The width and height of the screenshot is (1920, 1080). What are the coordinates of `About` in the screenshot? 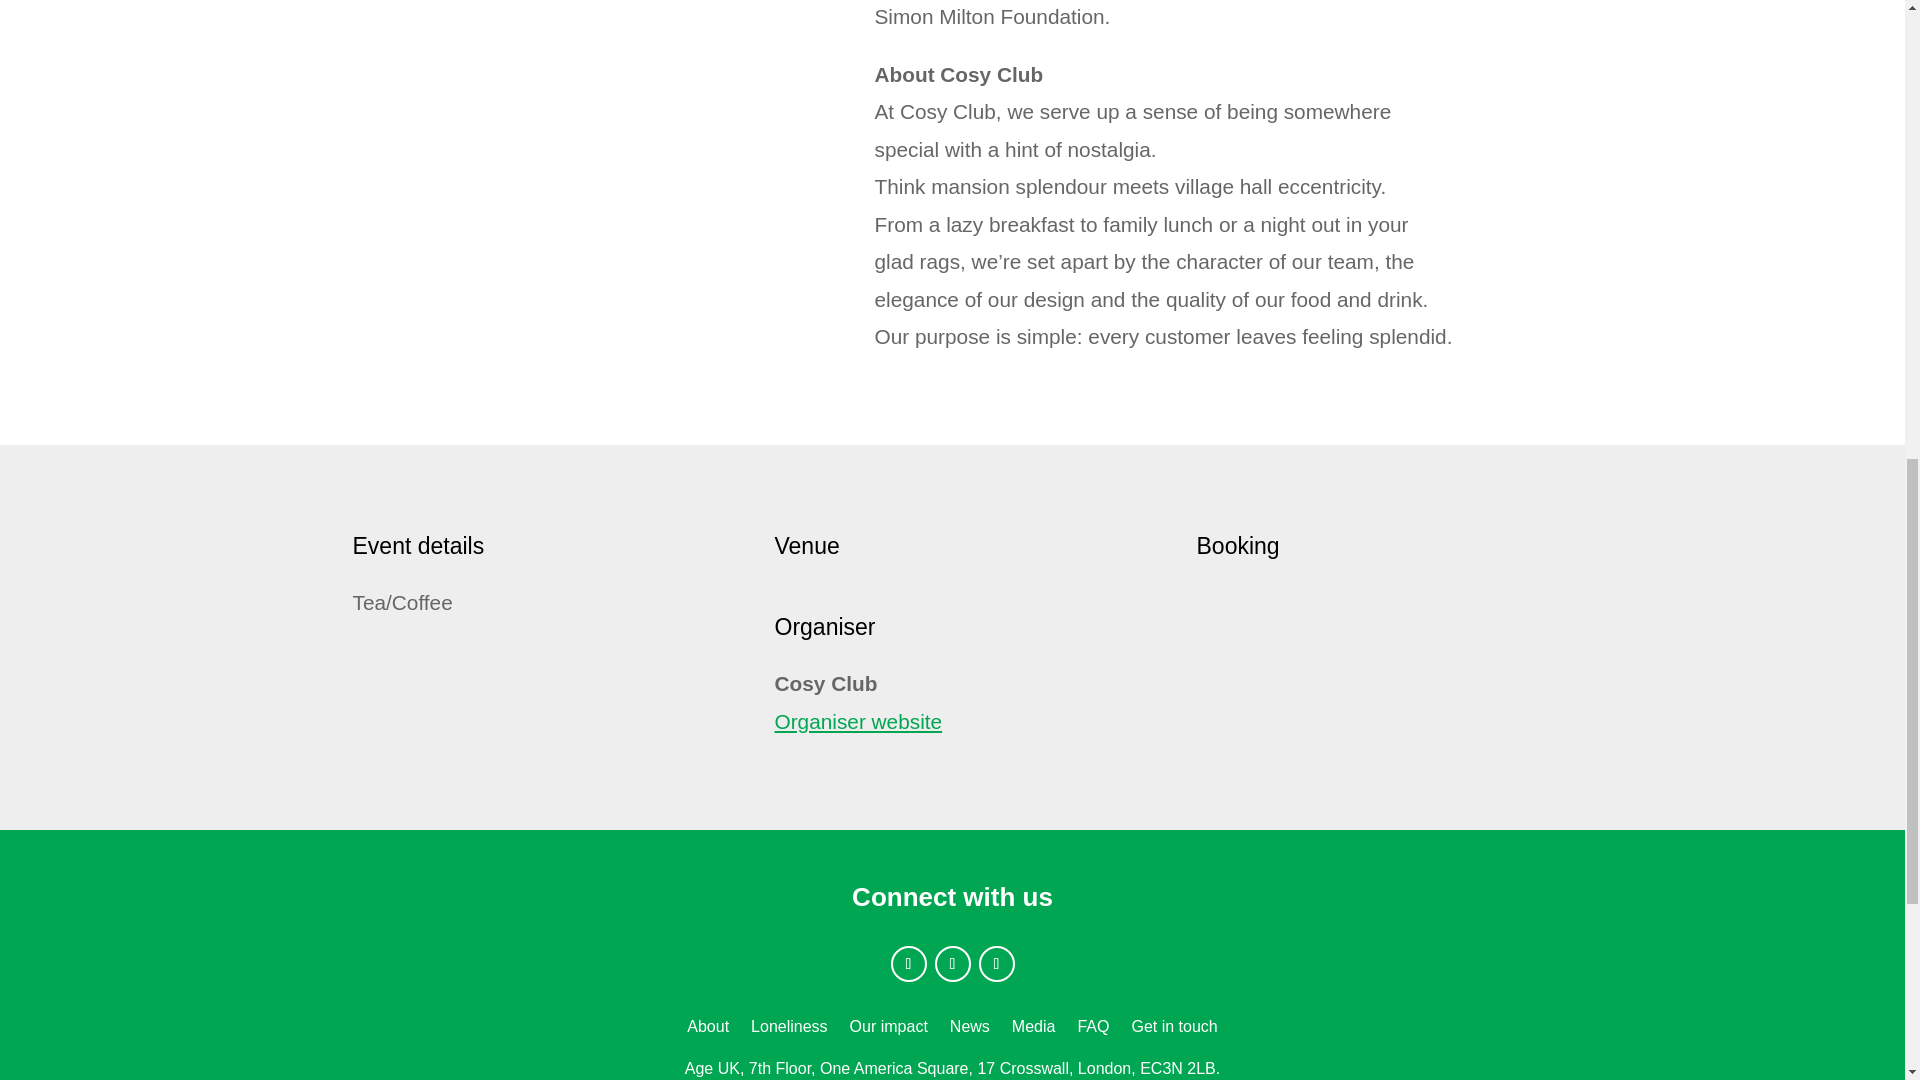 It's located at (708, 1030).